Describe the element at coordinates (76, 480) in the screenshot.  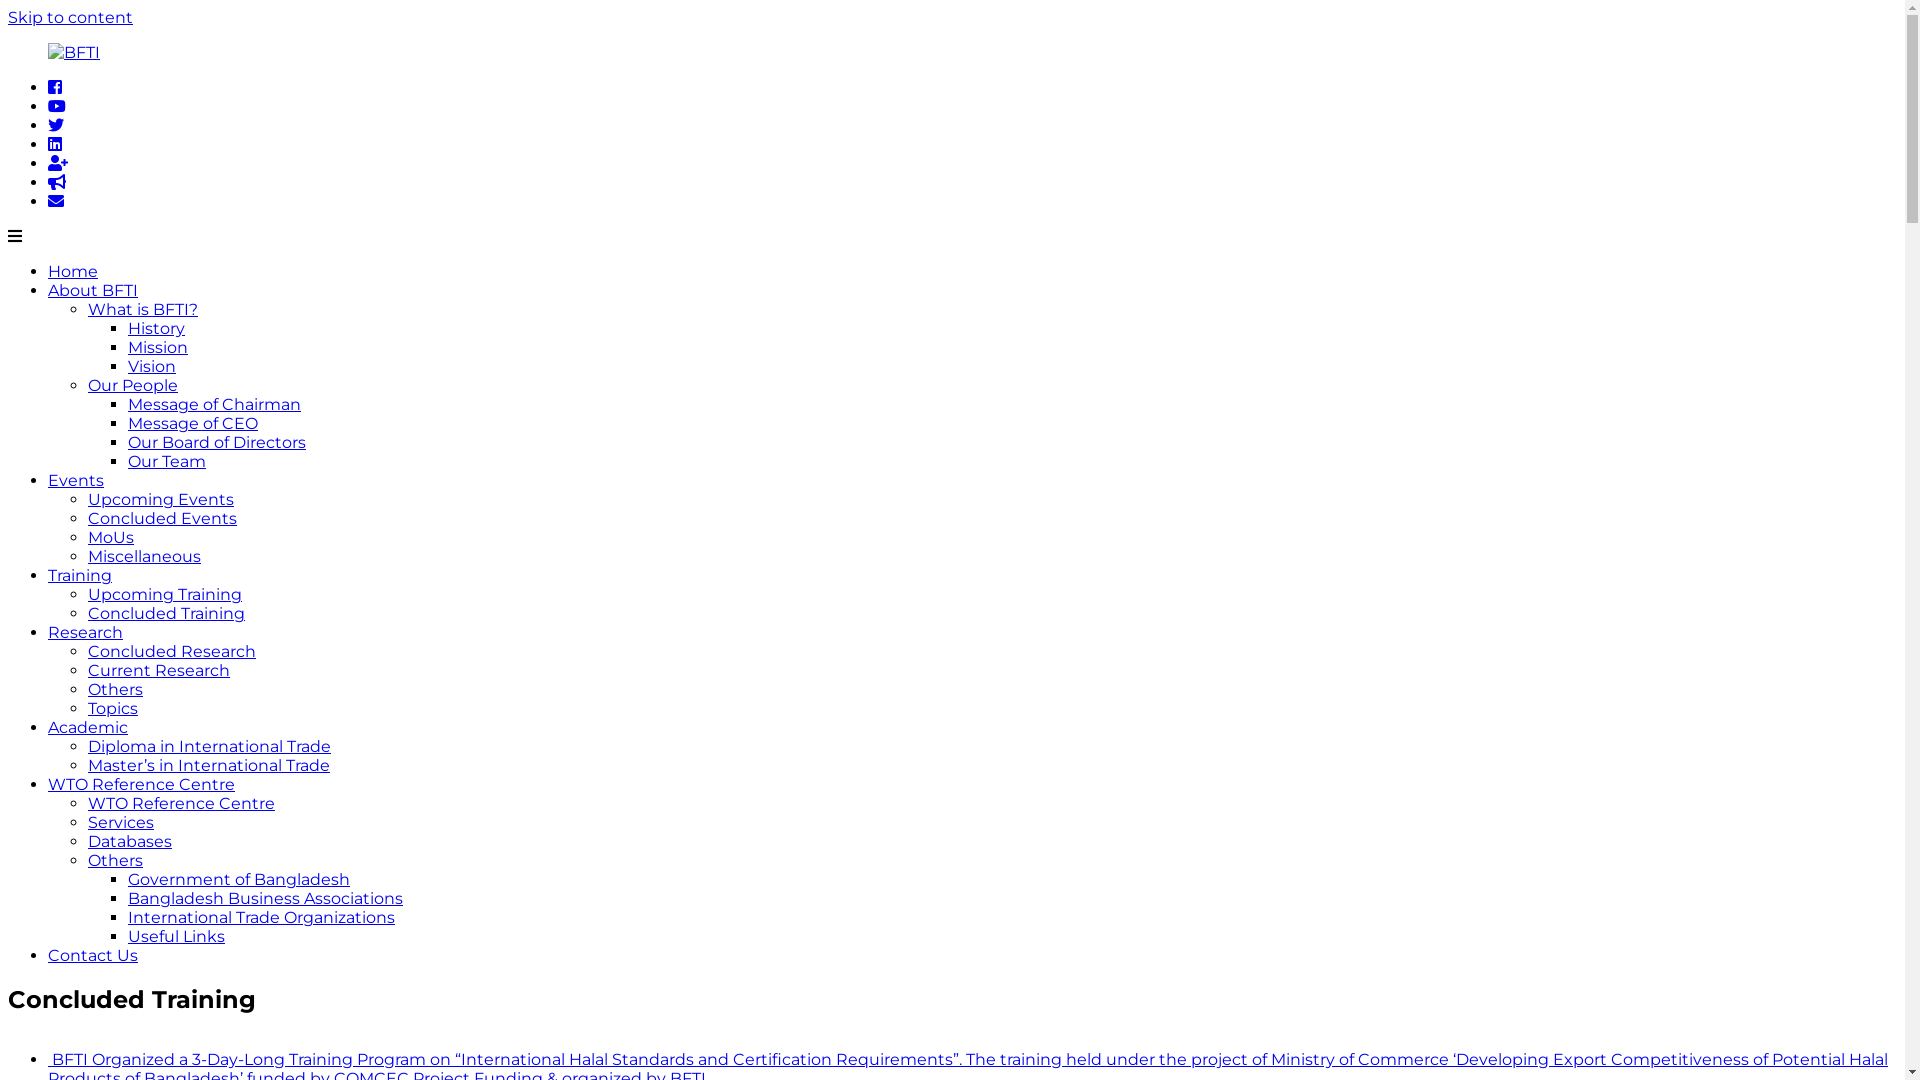
I see `Events` at that location.